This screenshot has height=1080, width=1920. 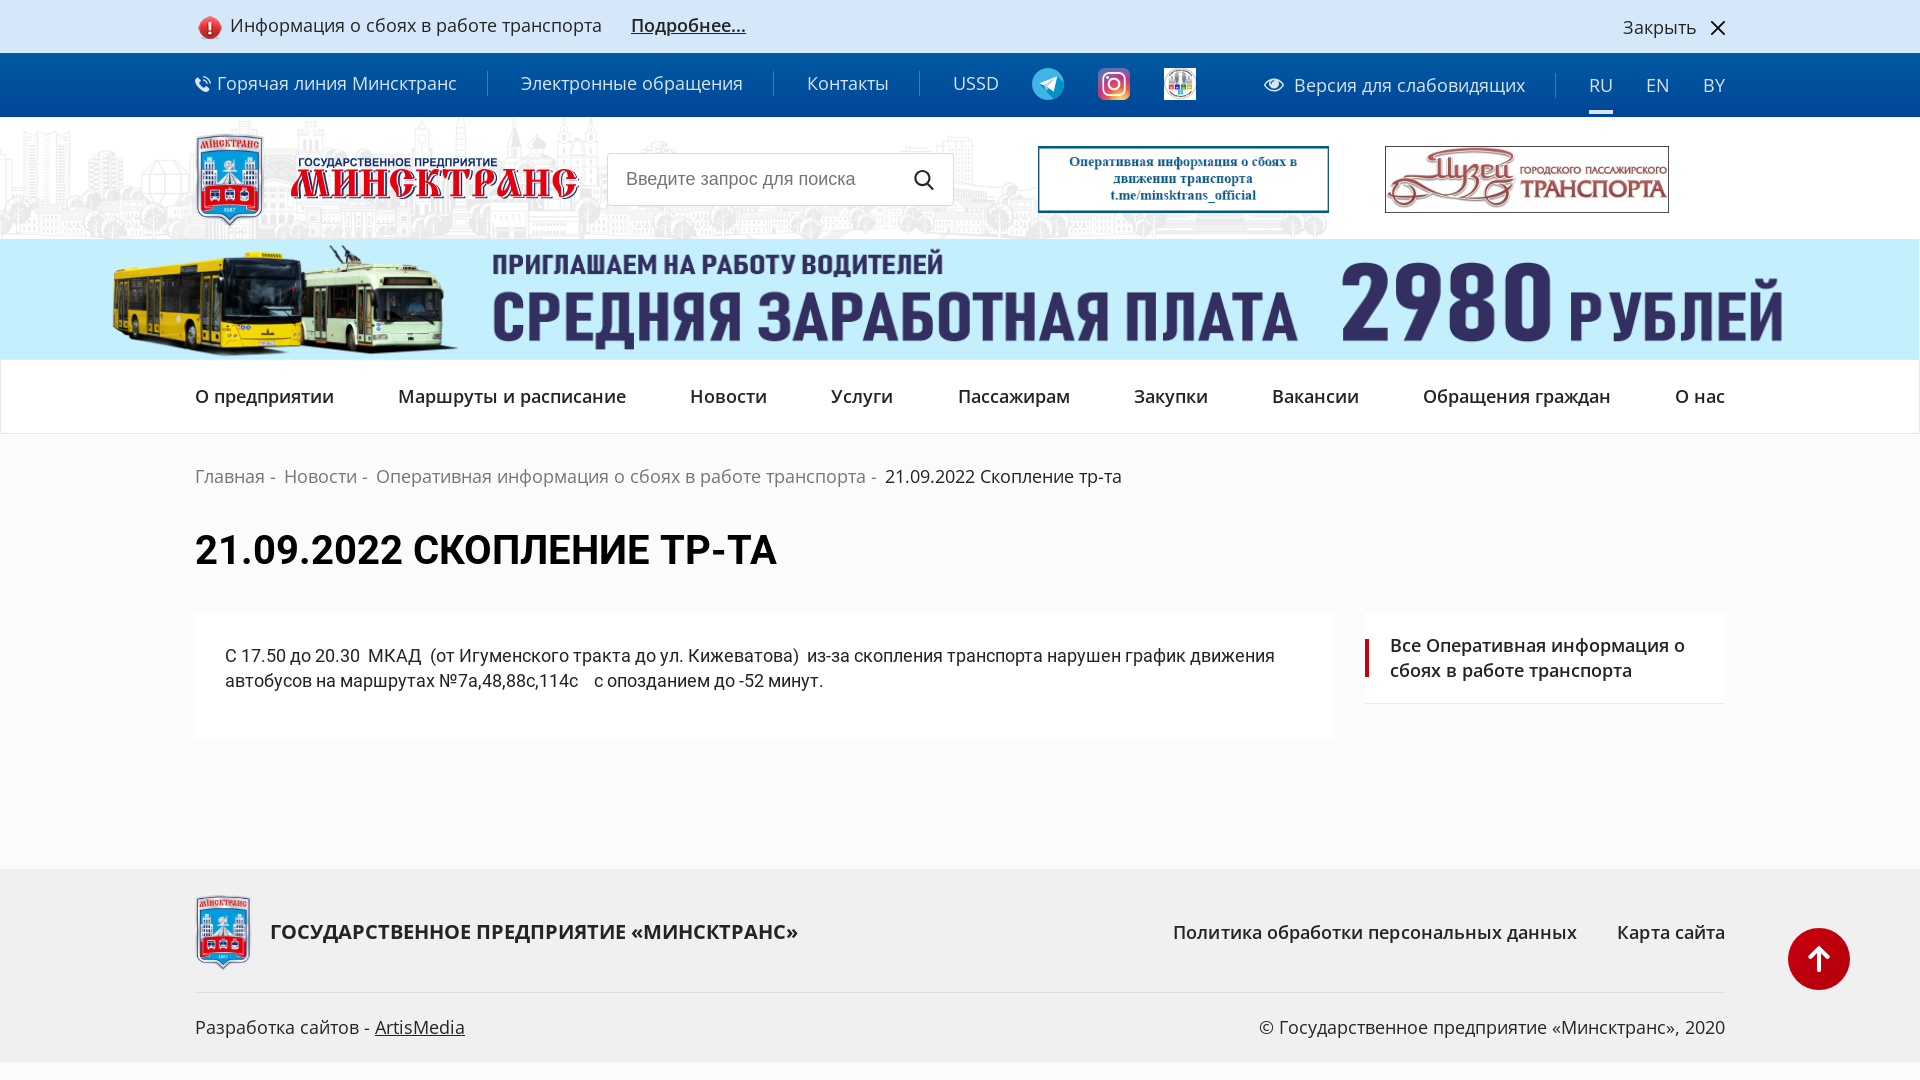 What do you see at coordinates (1658, 92) in the screenshot?
I see `EN` at bounding box center [1658, 92].